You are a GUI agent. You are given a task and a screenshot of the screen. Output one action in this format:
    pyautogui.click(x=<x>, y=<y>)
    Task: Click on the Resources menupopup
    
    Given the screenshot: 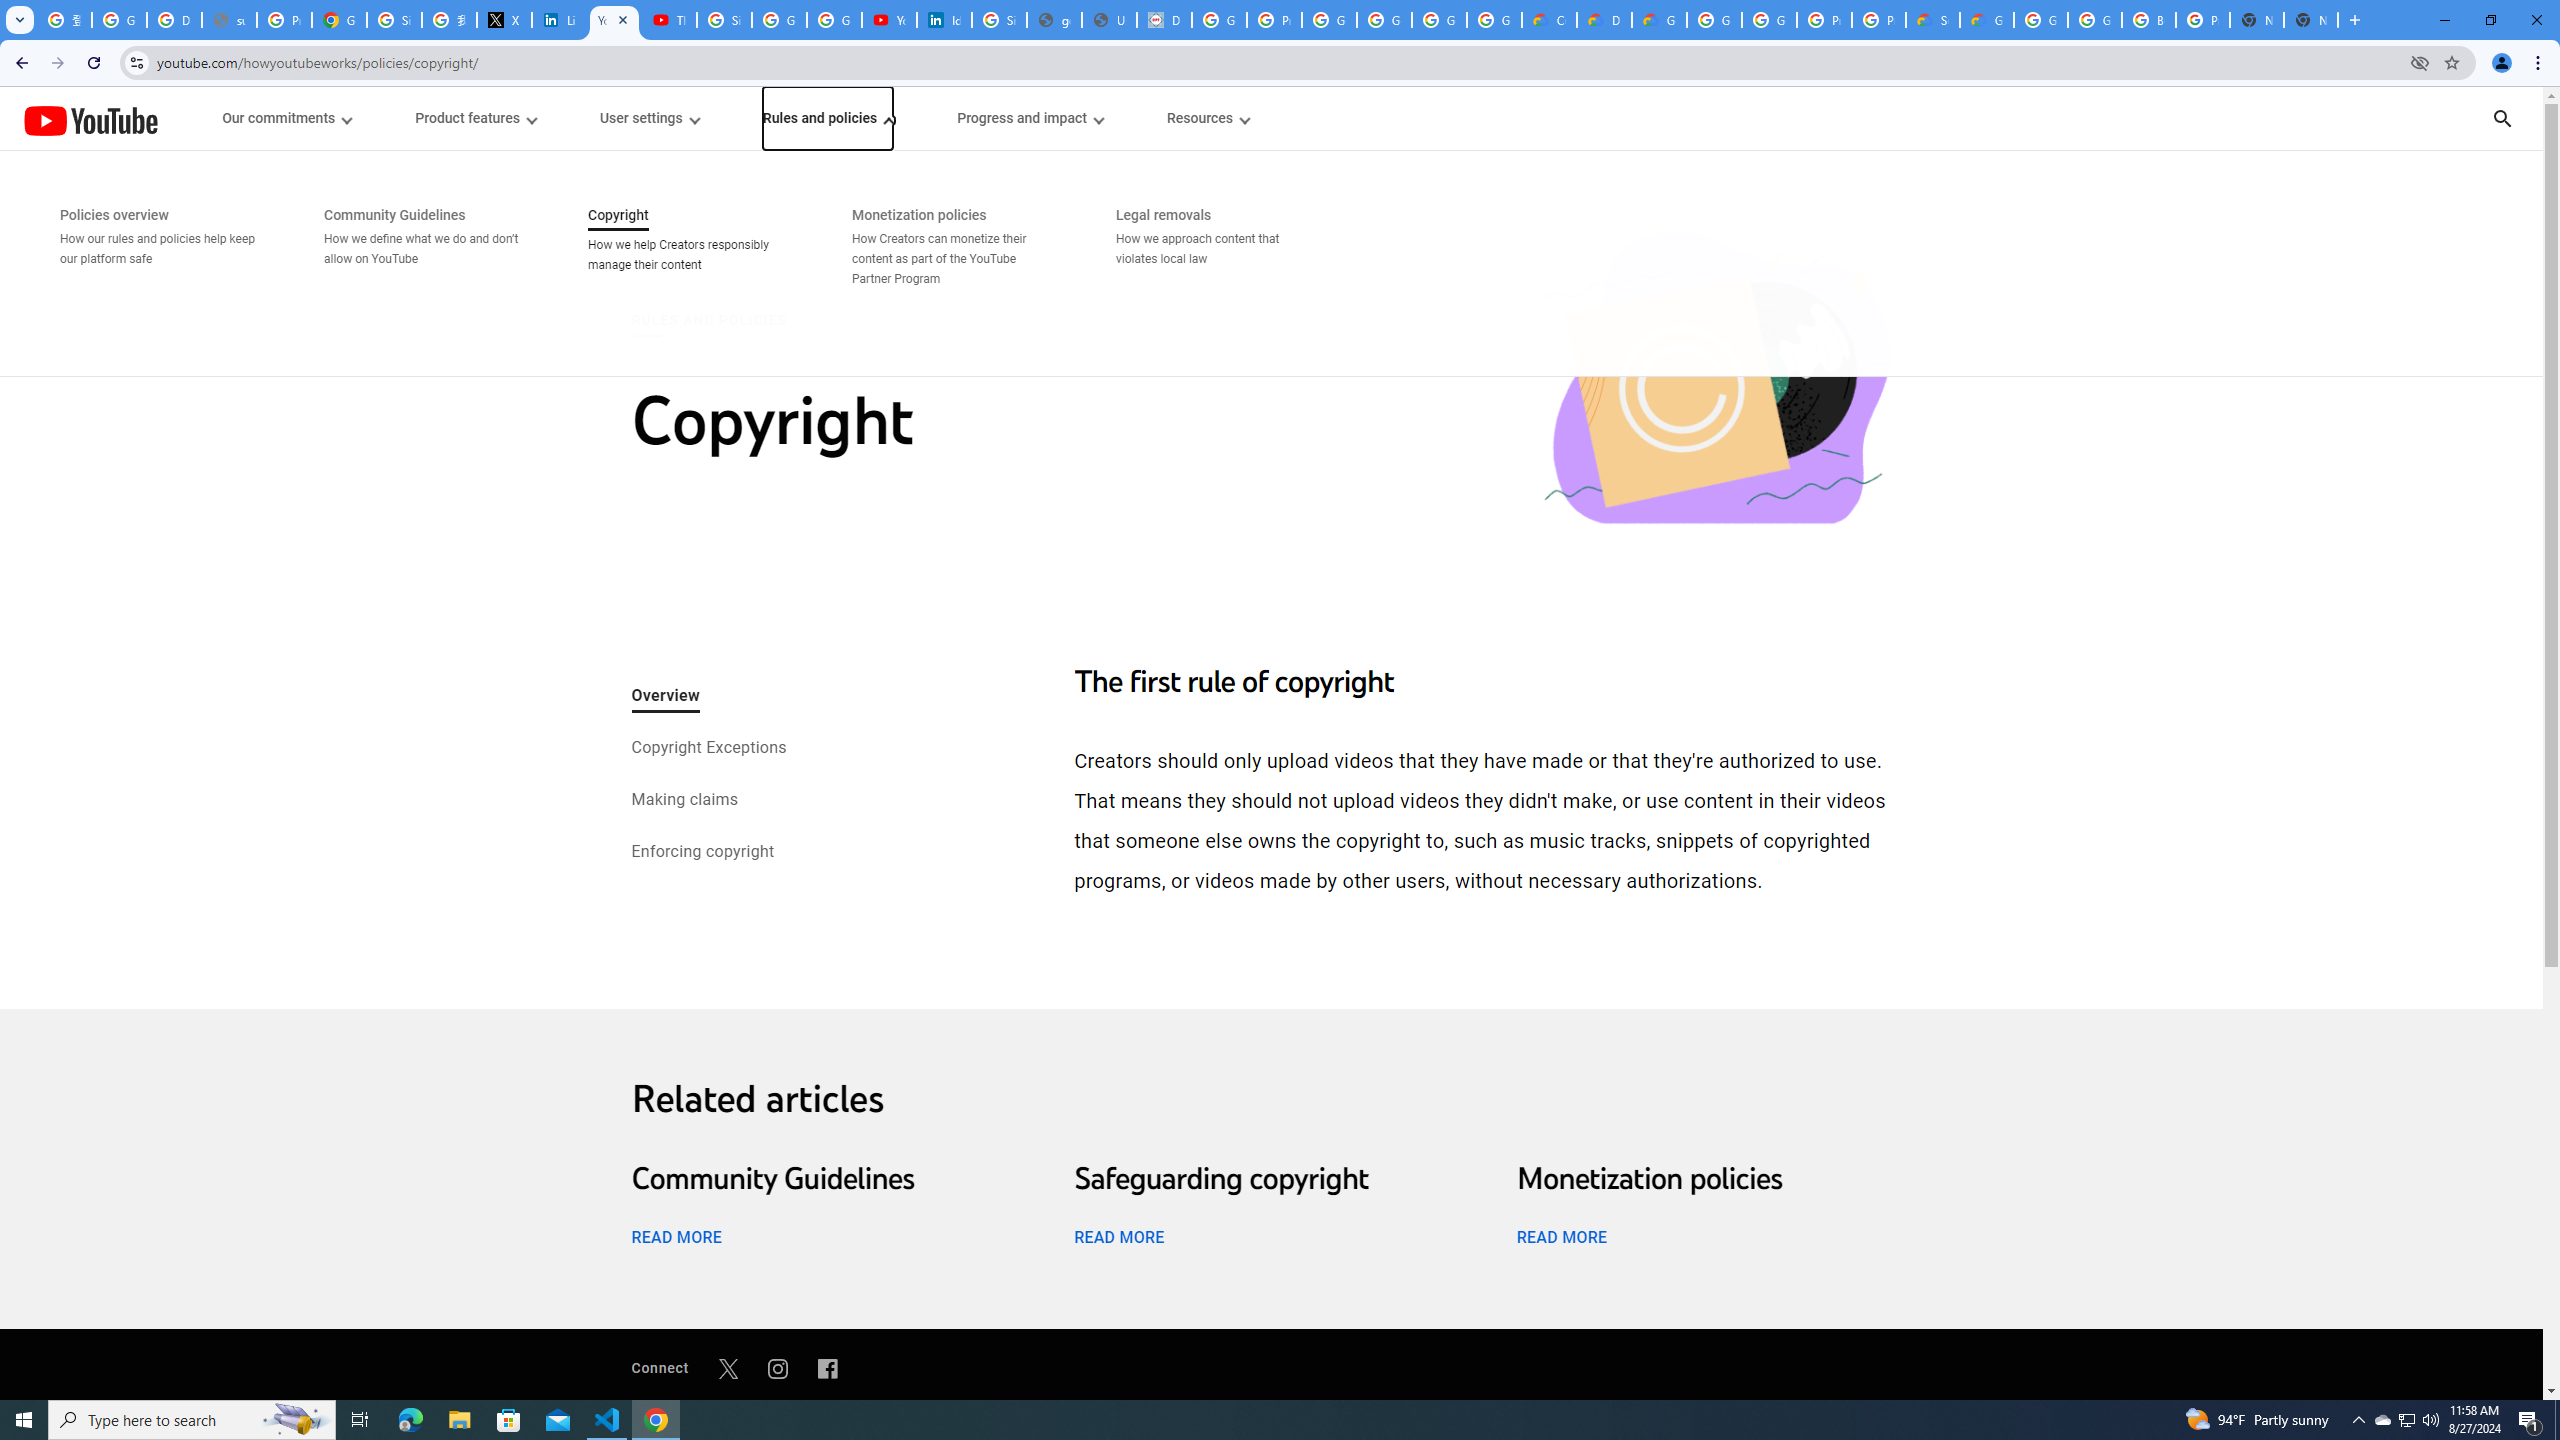 What is the action you would take?
    pyautogui.click(x=1206, y=118)
    